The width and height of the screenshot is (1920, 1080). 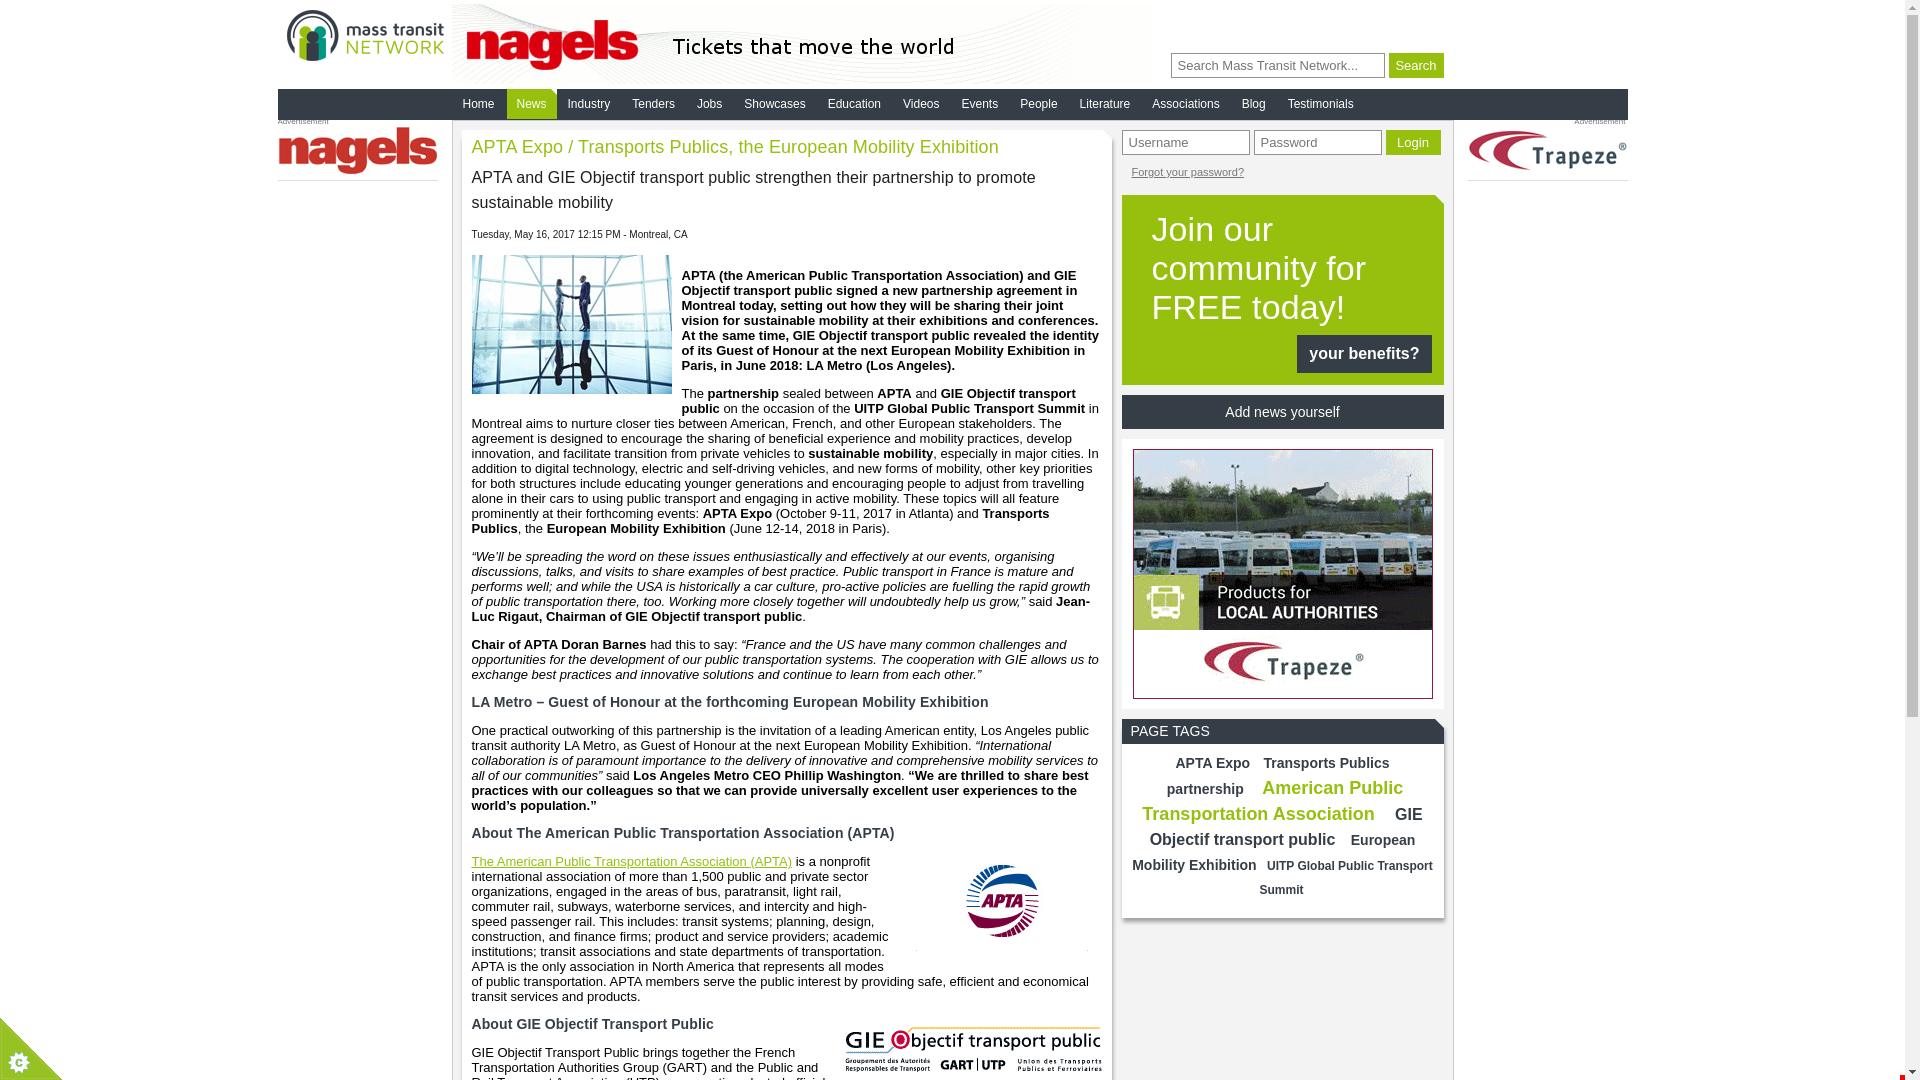 I want to click on Add news yourself, so click(x=1282, y=412).